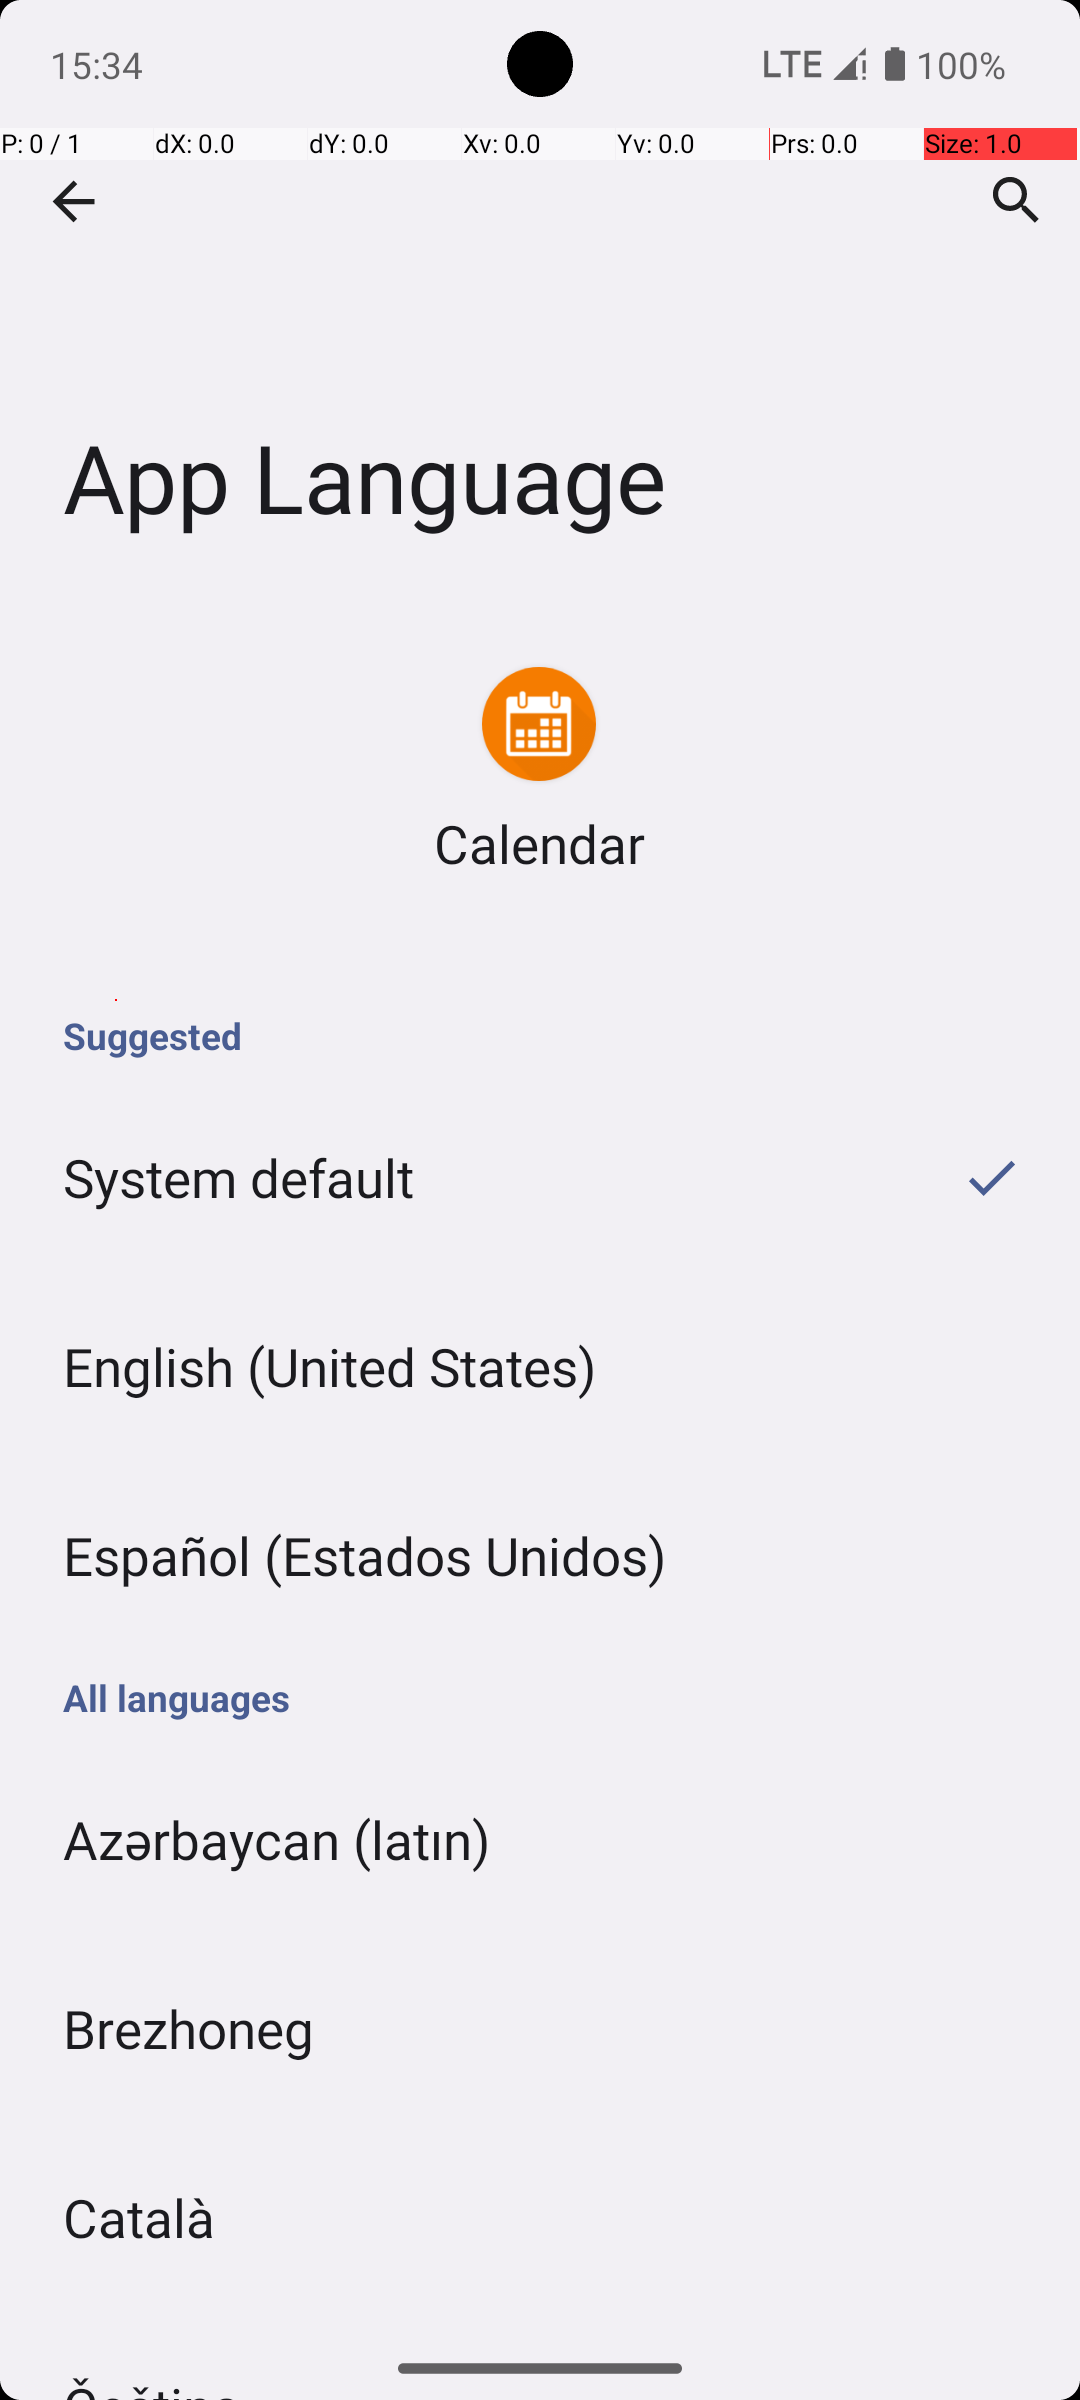 The image size is (1080, 2400). Describe the element at coordinates (540, 1556) in the screenshot. I see `Español (Estados Unidos)` at that location.